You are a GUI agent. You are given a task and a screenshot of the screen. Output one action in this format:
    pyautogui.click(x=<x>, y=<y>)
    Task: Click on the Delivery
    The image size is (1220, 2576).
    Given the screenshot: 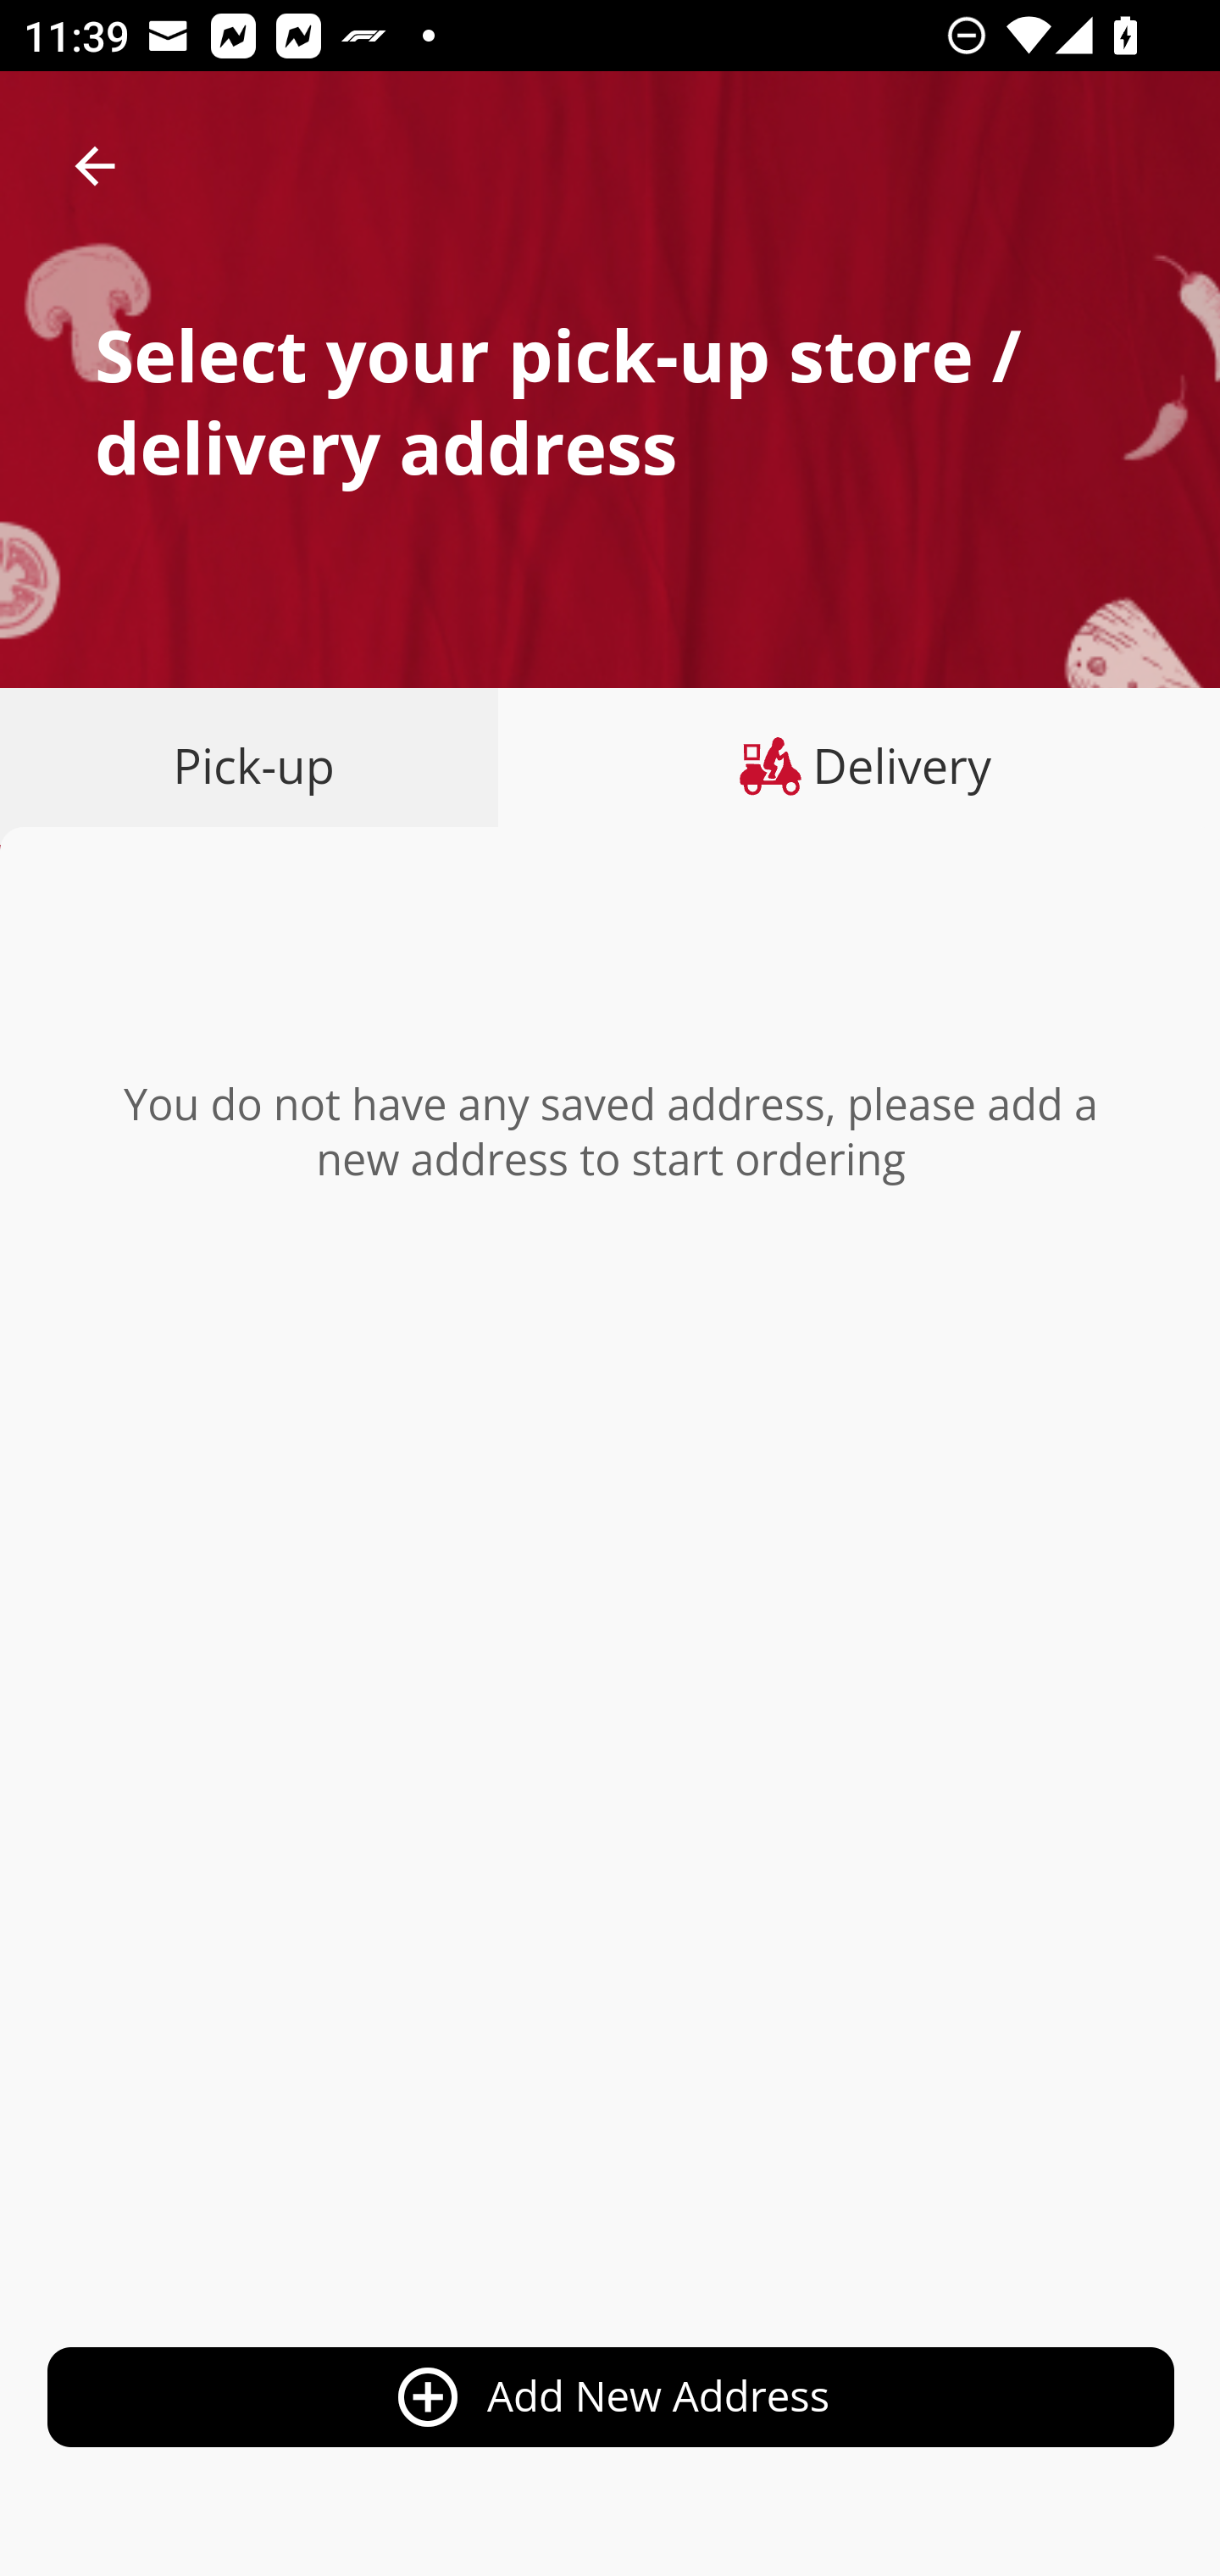 What is the action you would take?
    pyautogui.click(x=859, y=766)
    